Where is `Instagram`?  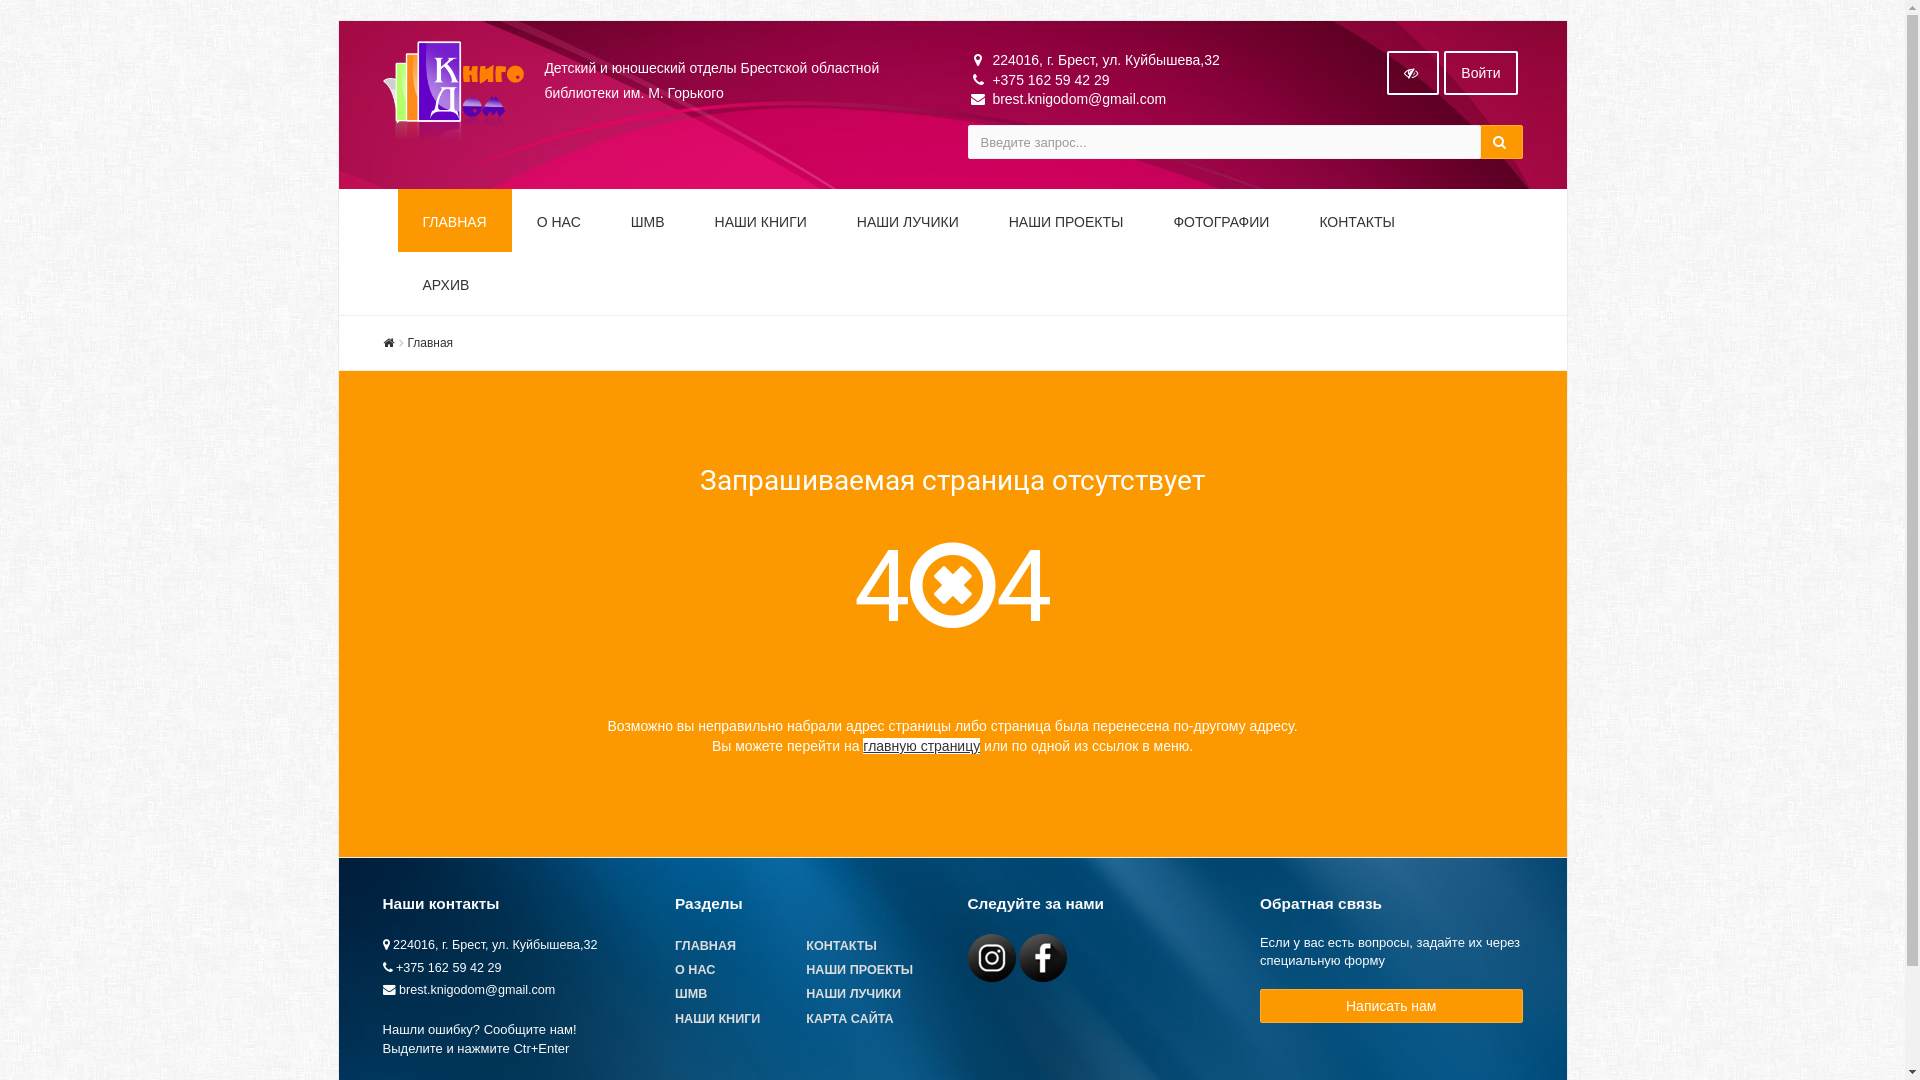 Instagram is located at coordinates (992, 958).